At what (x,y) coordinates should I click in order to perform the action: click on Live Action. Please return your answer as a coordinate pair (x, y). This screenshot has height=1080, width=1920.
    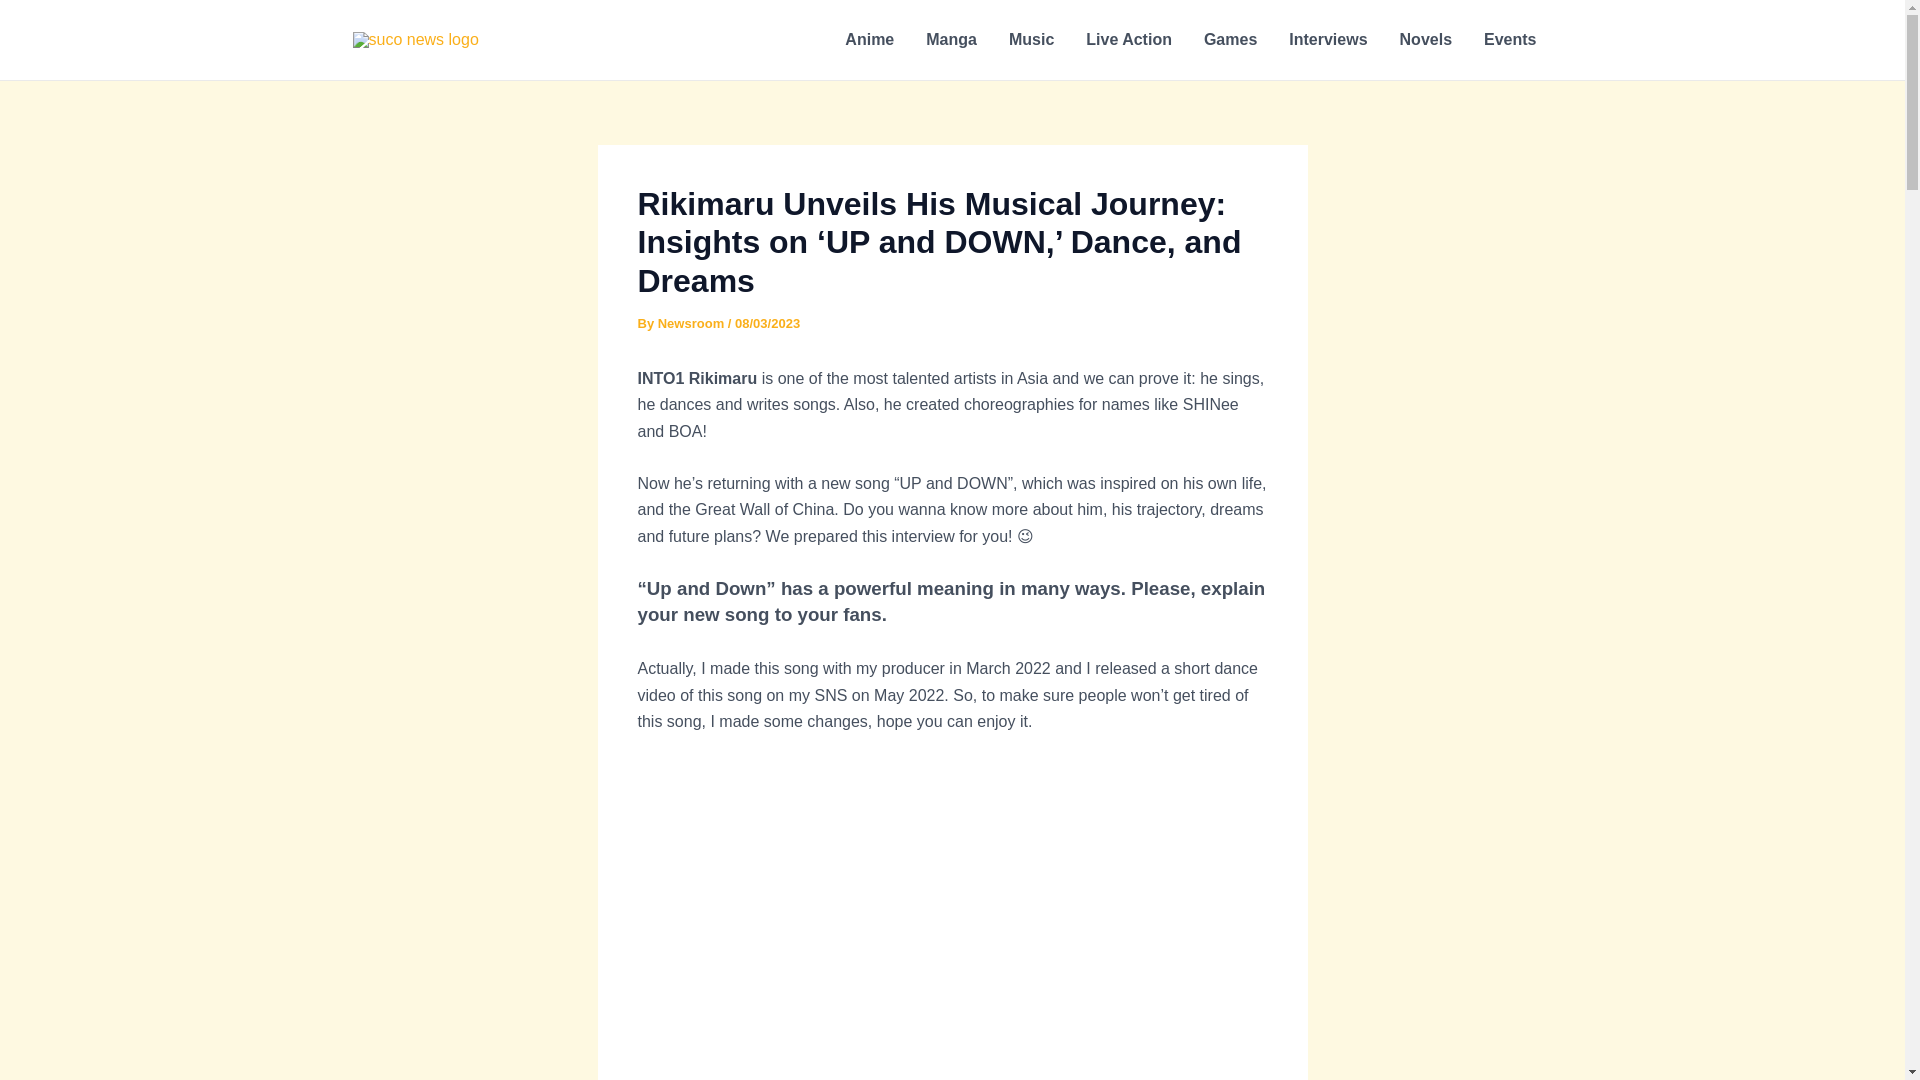
    Looking at the image, I should click on (1128, 40).